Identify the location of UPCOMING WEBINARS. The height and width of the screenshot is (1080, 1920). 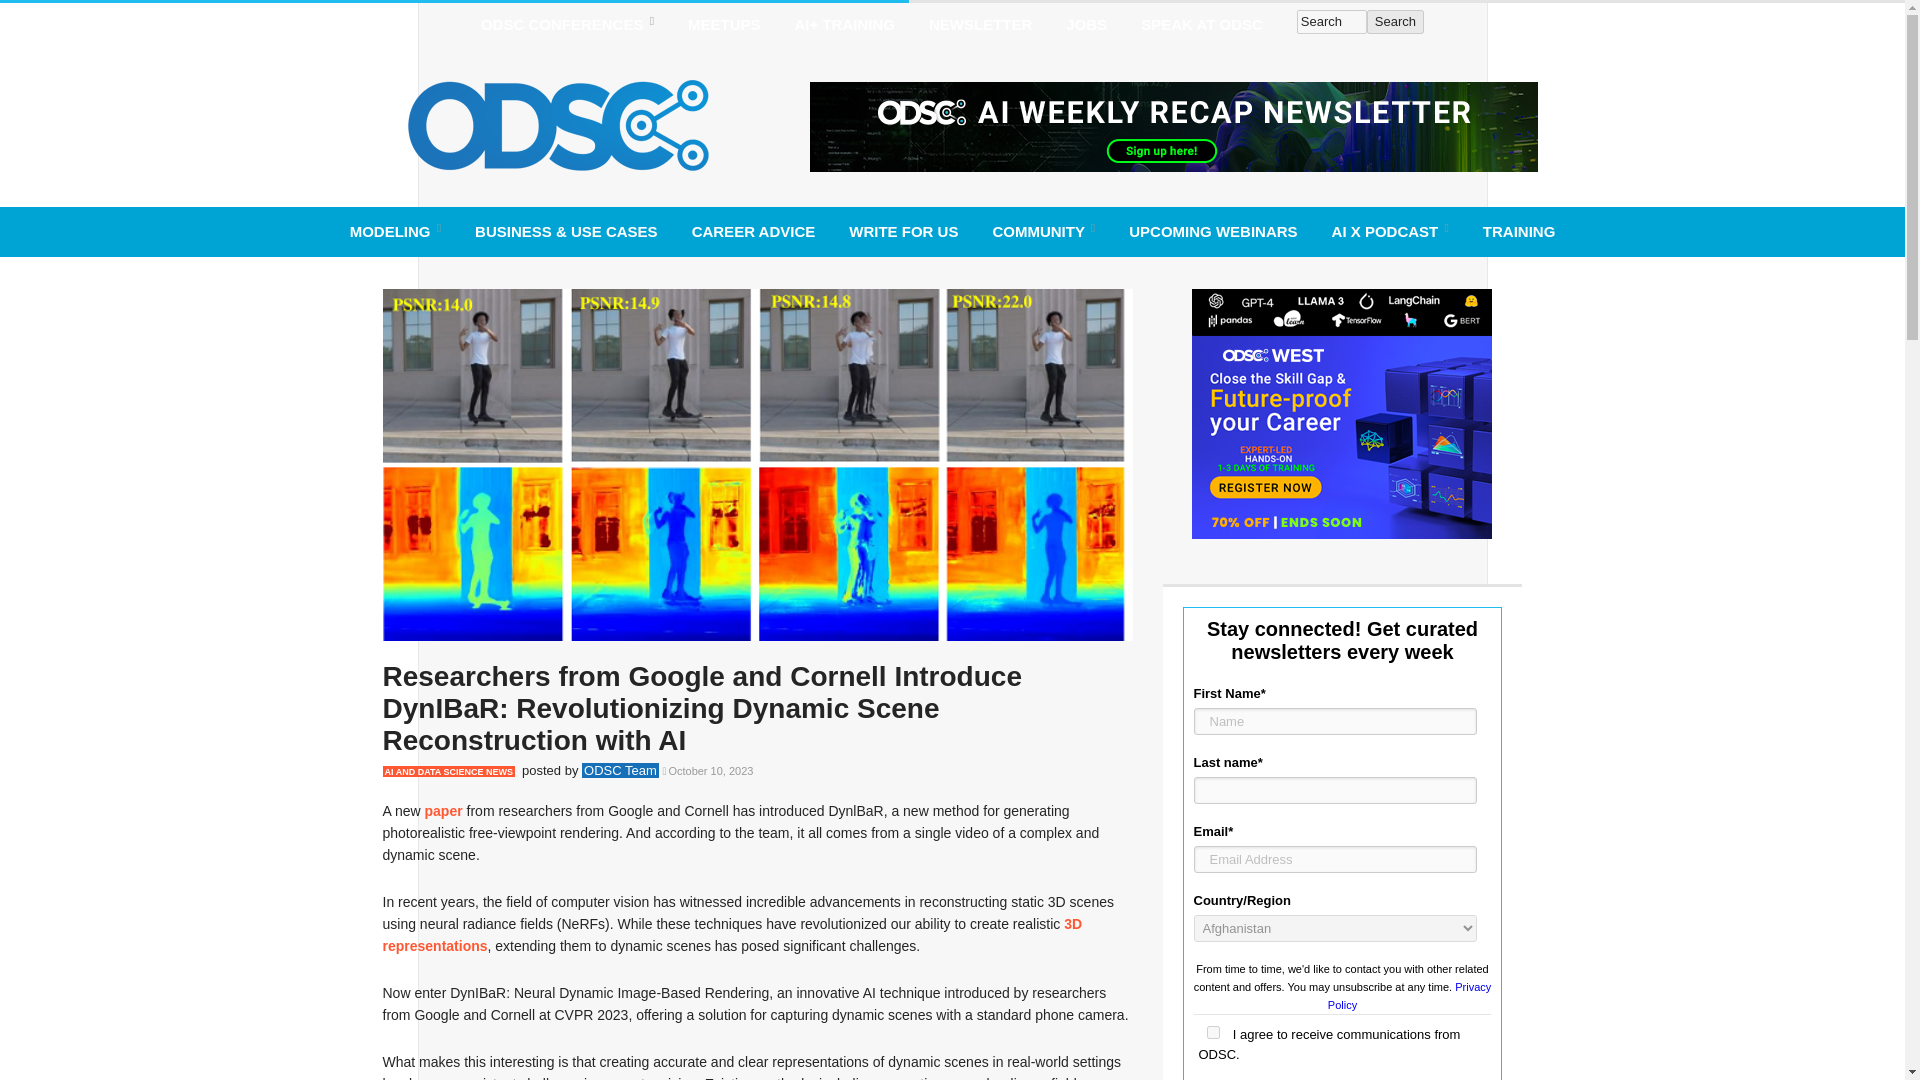
(1212, 231).